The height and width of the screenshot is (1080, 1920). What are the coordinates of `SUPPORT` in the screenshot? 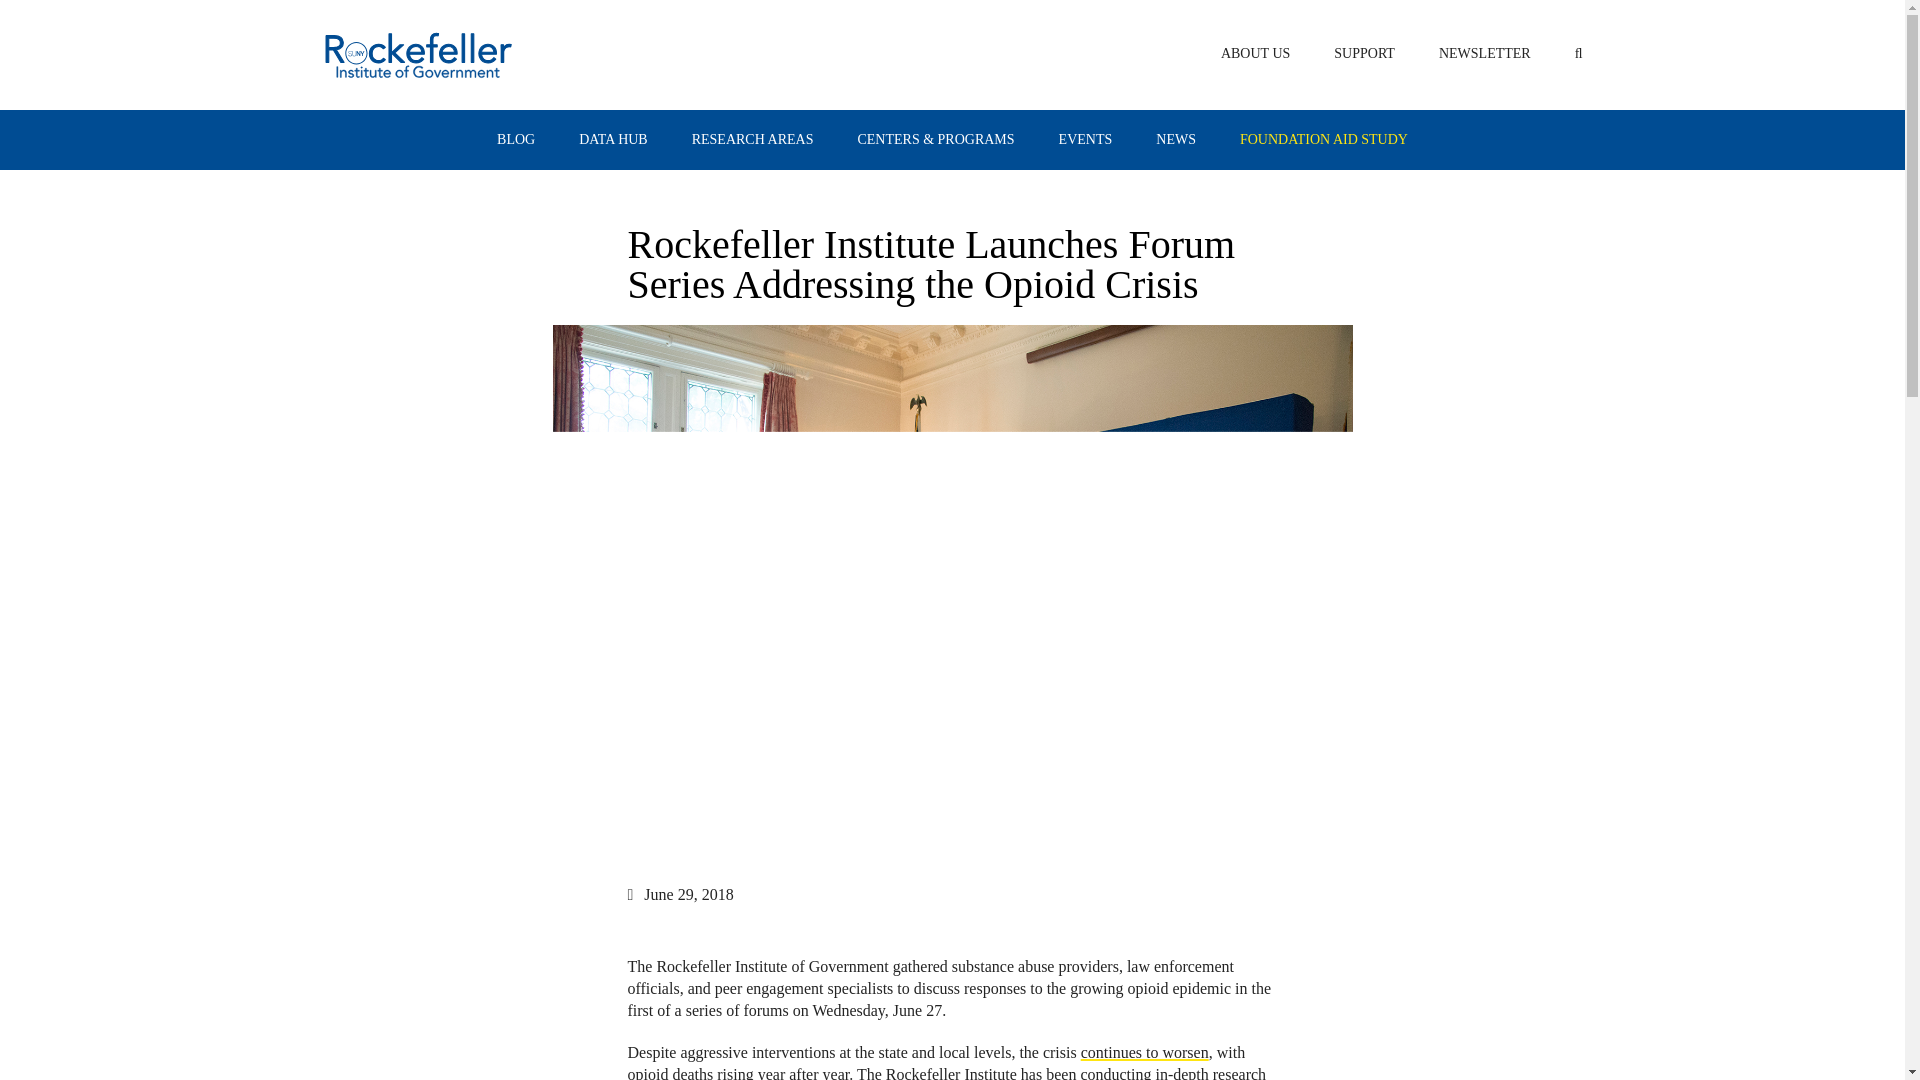 It's located at (1364, 53).